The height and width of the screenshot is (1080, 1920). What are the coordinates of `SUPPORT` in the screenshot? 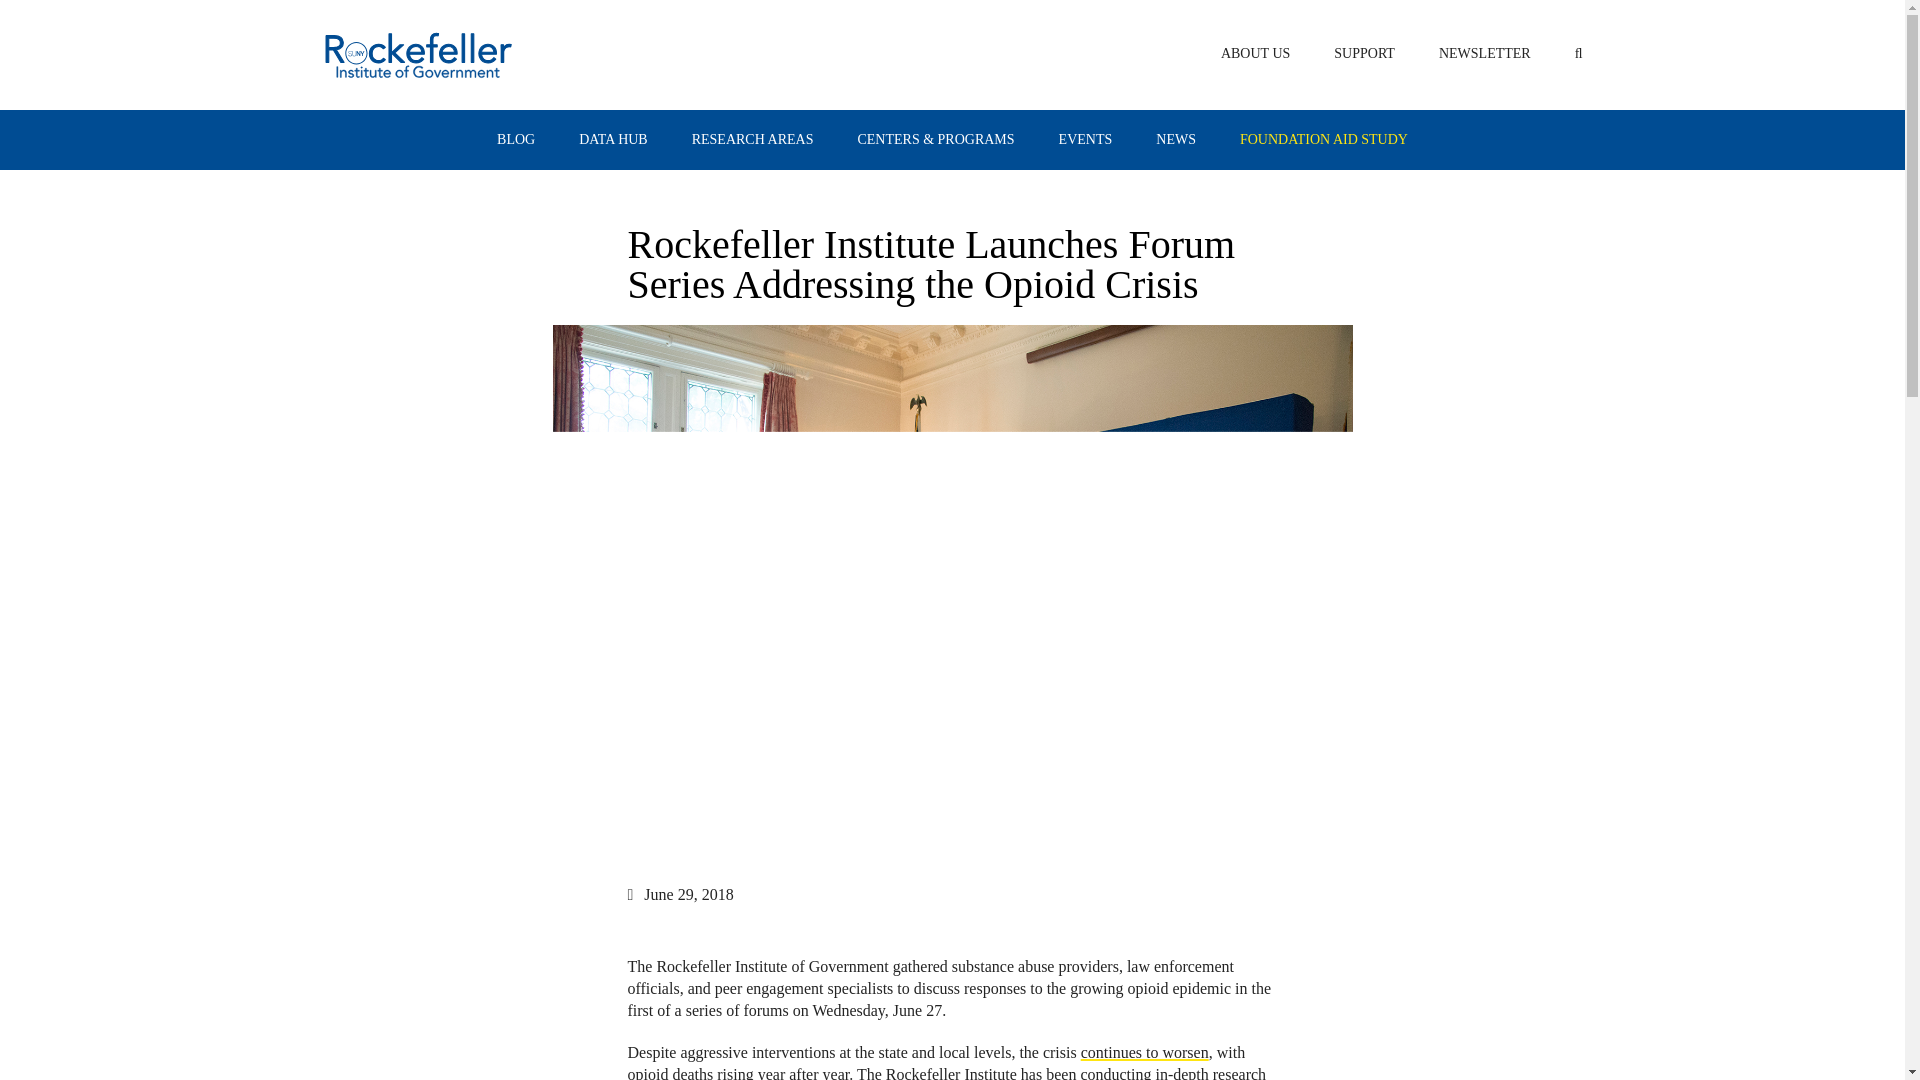 It's located at (1364, 53).